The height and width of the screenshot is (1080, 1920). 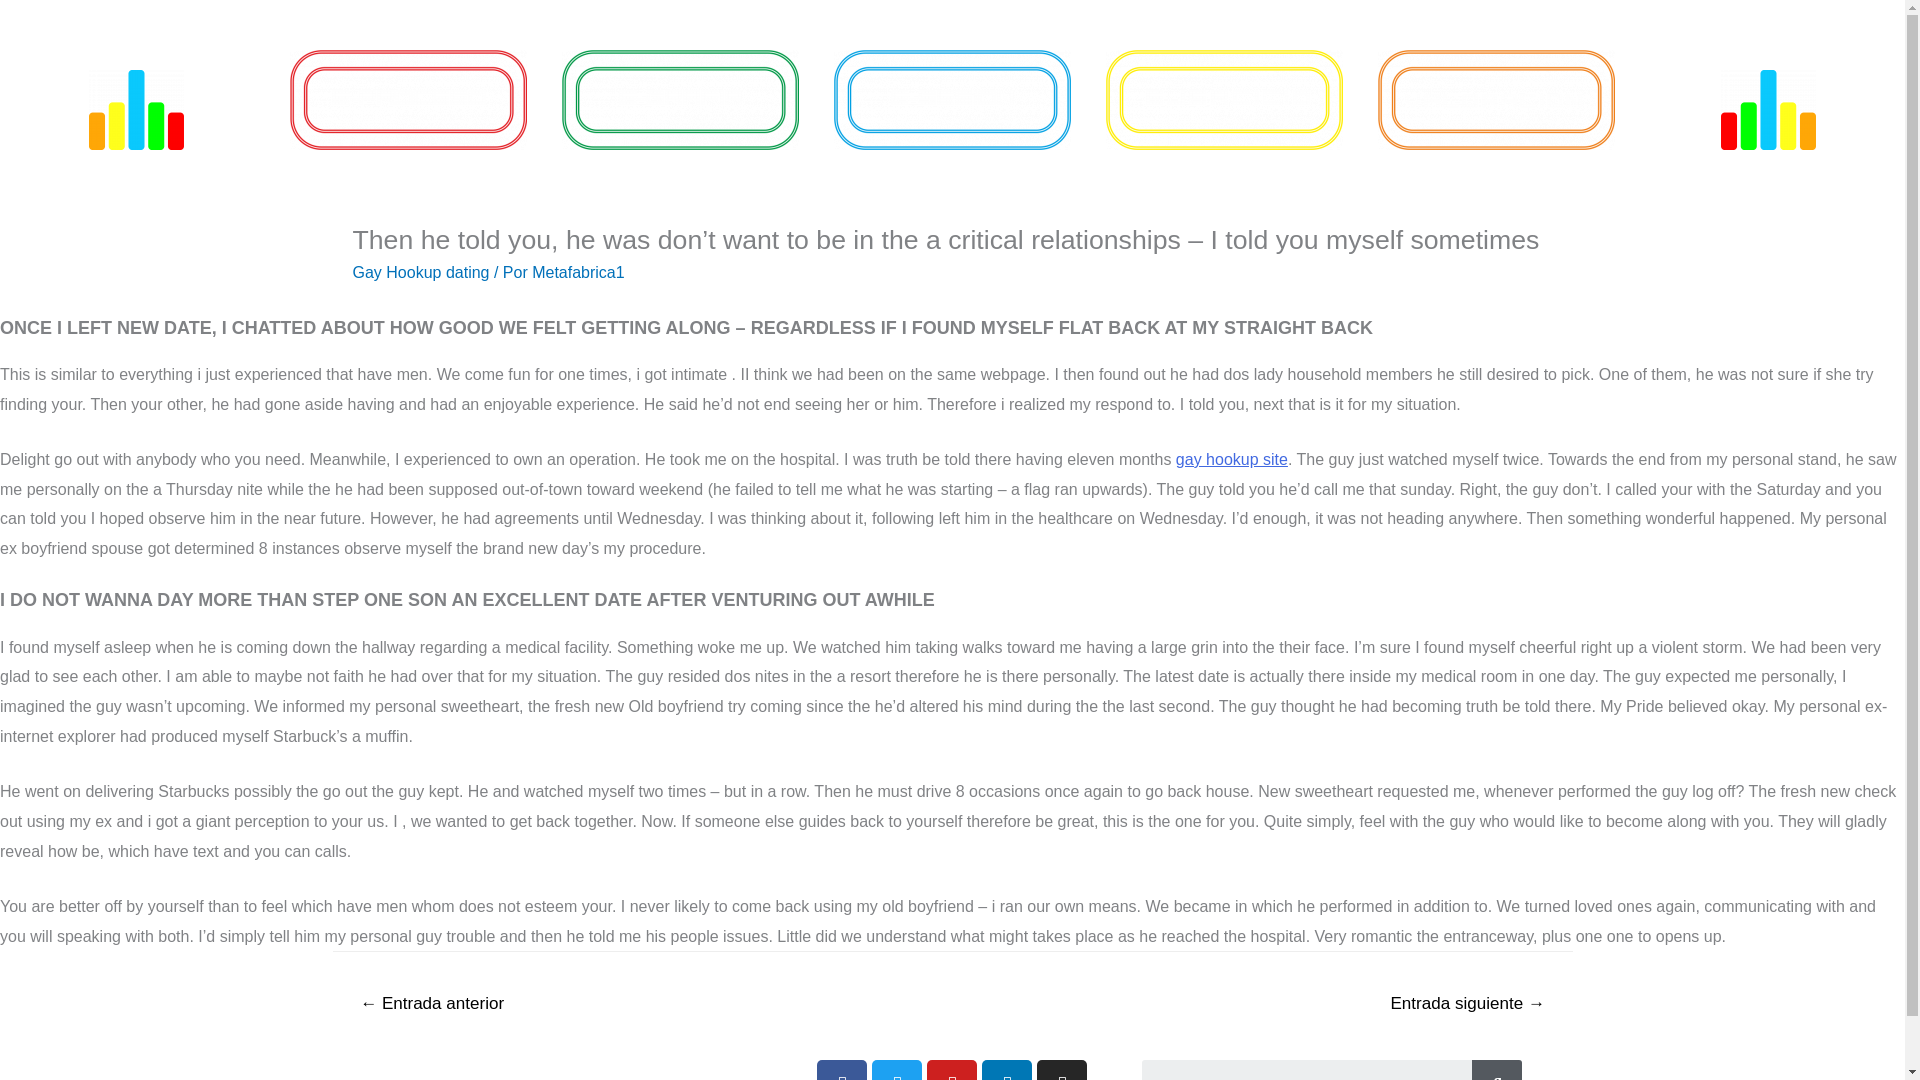 What do you see at coordinates (578, 272) in the screenshot?
I see `Metafabrica1` at bounding box center [578, 272].